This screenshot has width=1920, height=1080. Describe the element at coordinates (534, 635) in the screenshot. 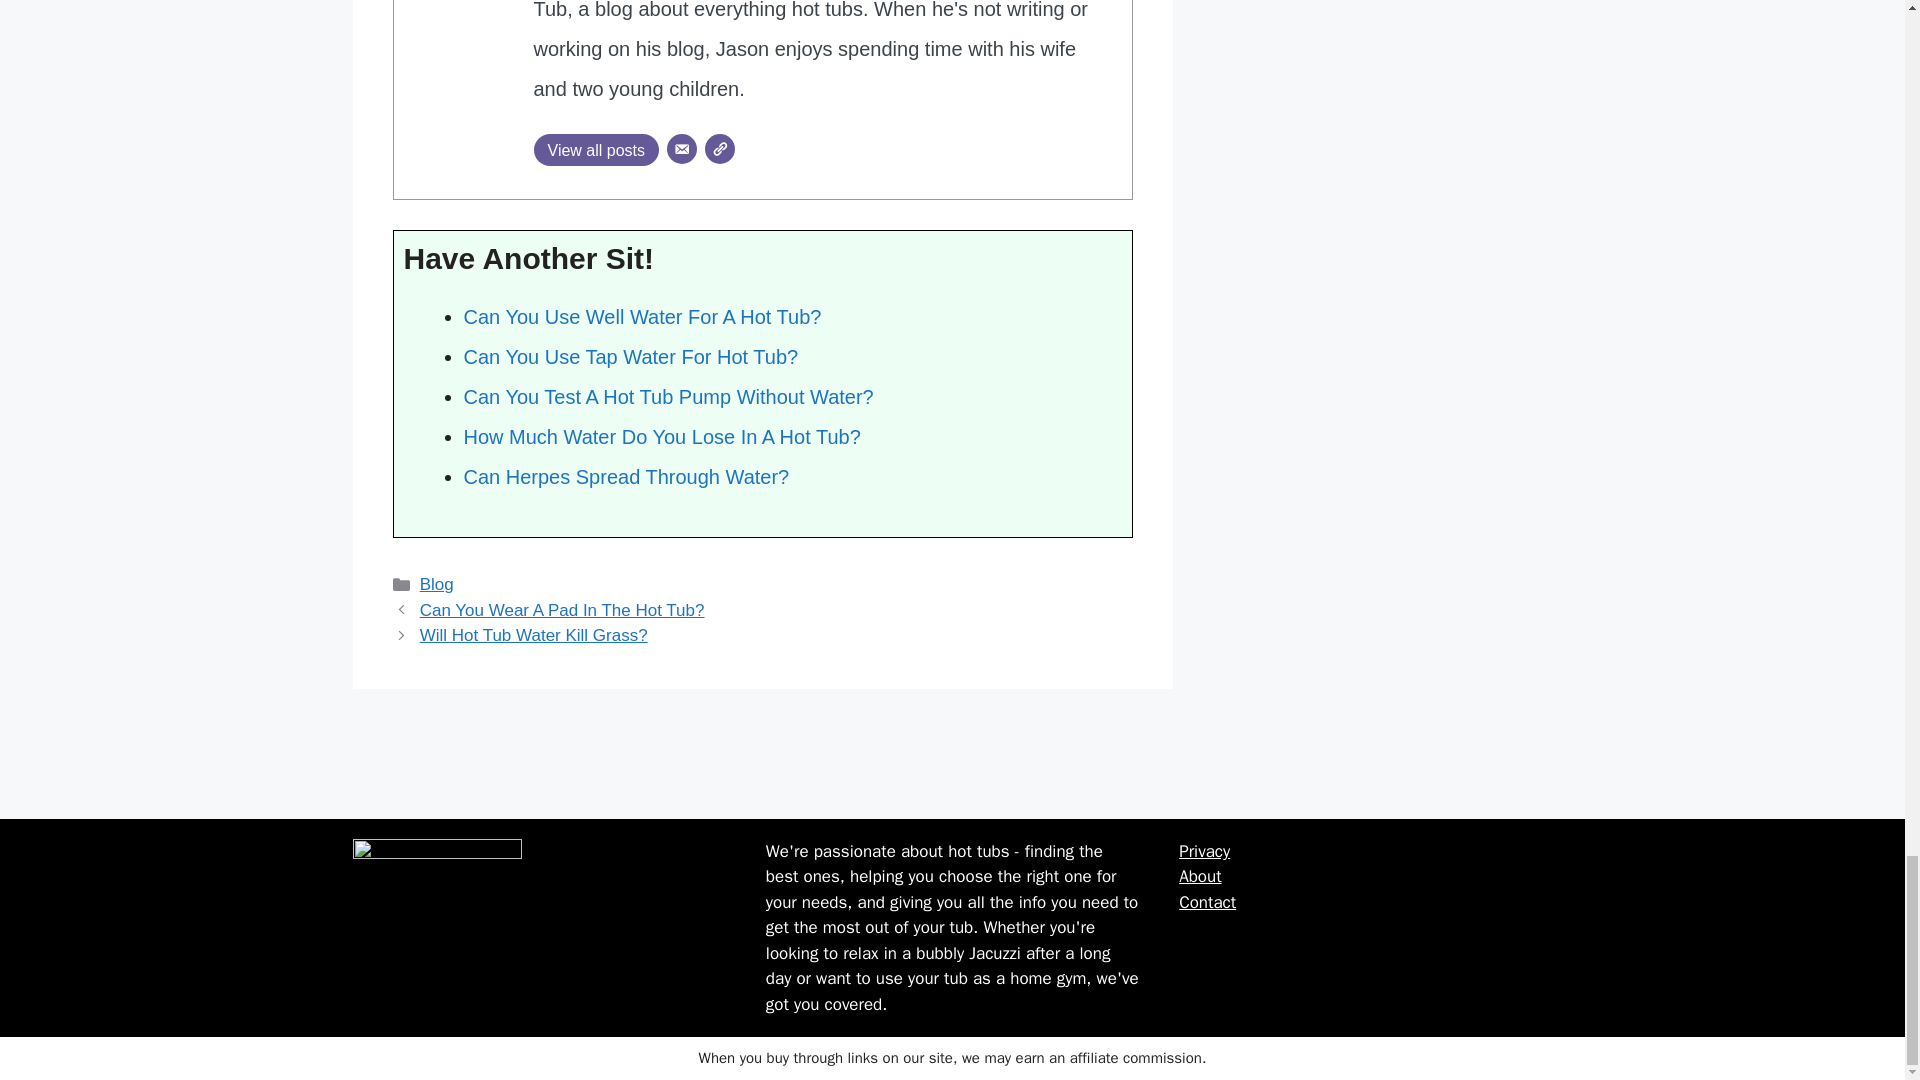

I see `Will Hot Tub Water Kill Grass?` at that location.